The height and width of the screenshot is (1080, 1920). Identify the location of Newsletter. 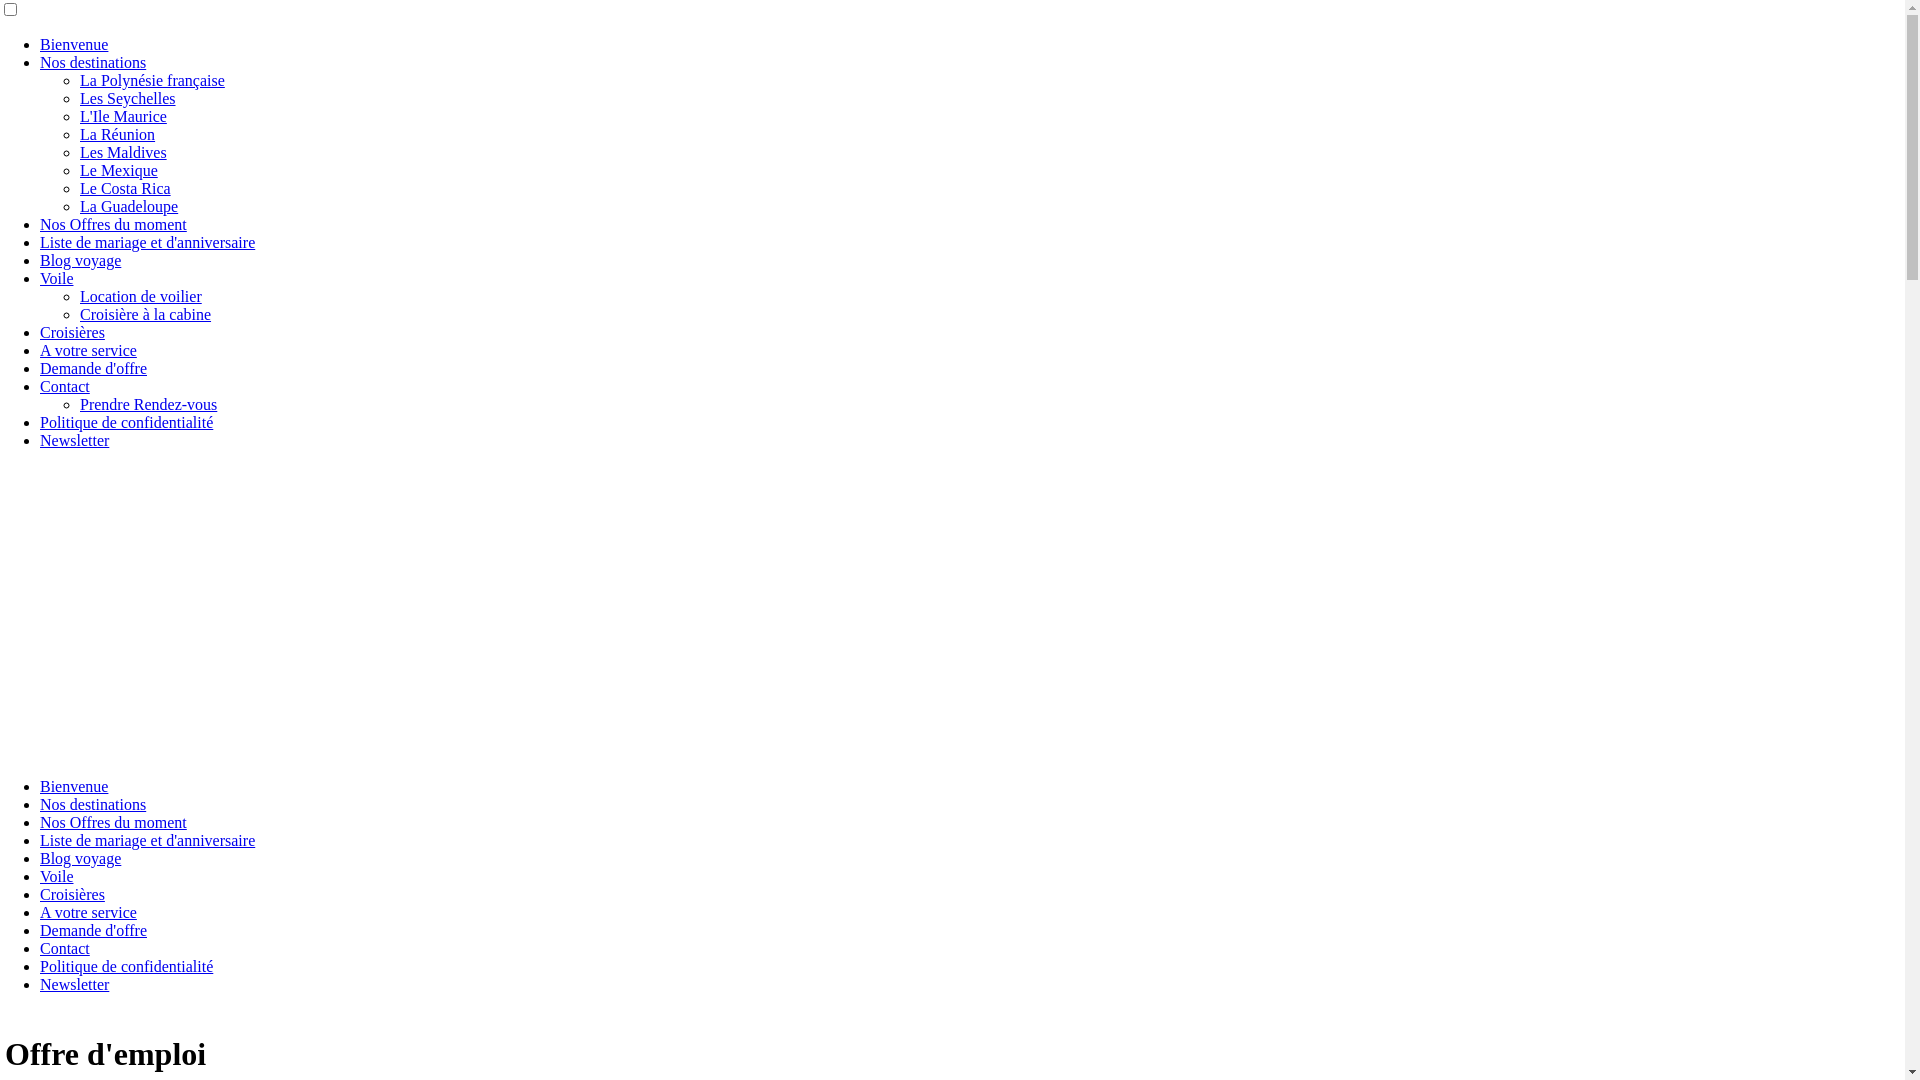
(74, 984).